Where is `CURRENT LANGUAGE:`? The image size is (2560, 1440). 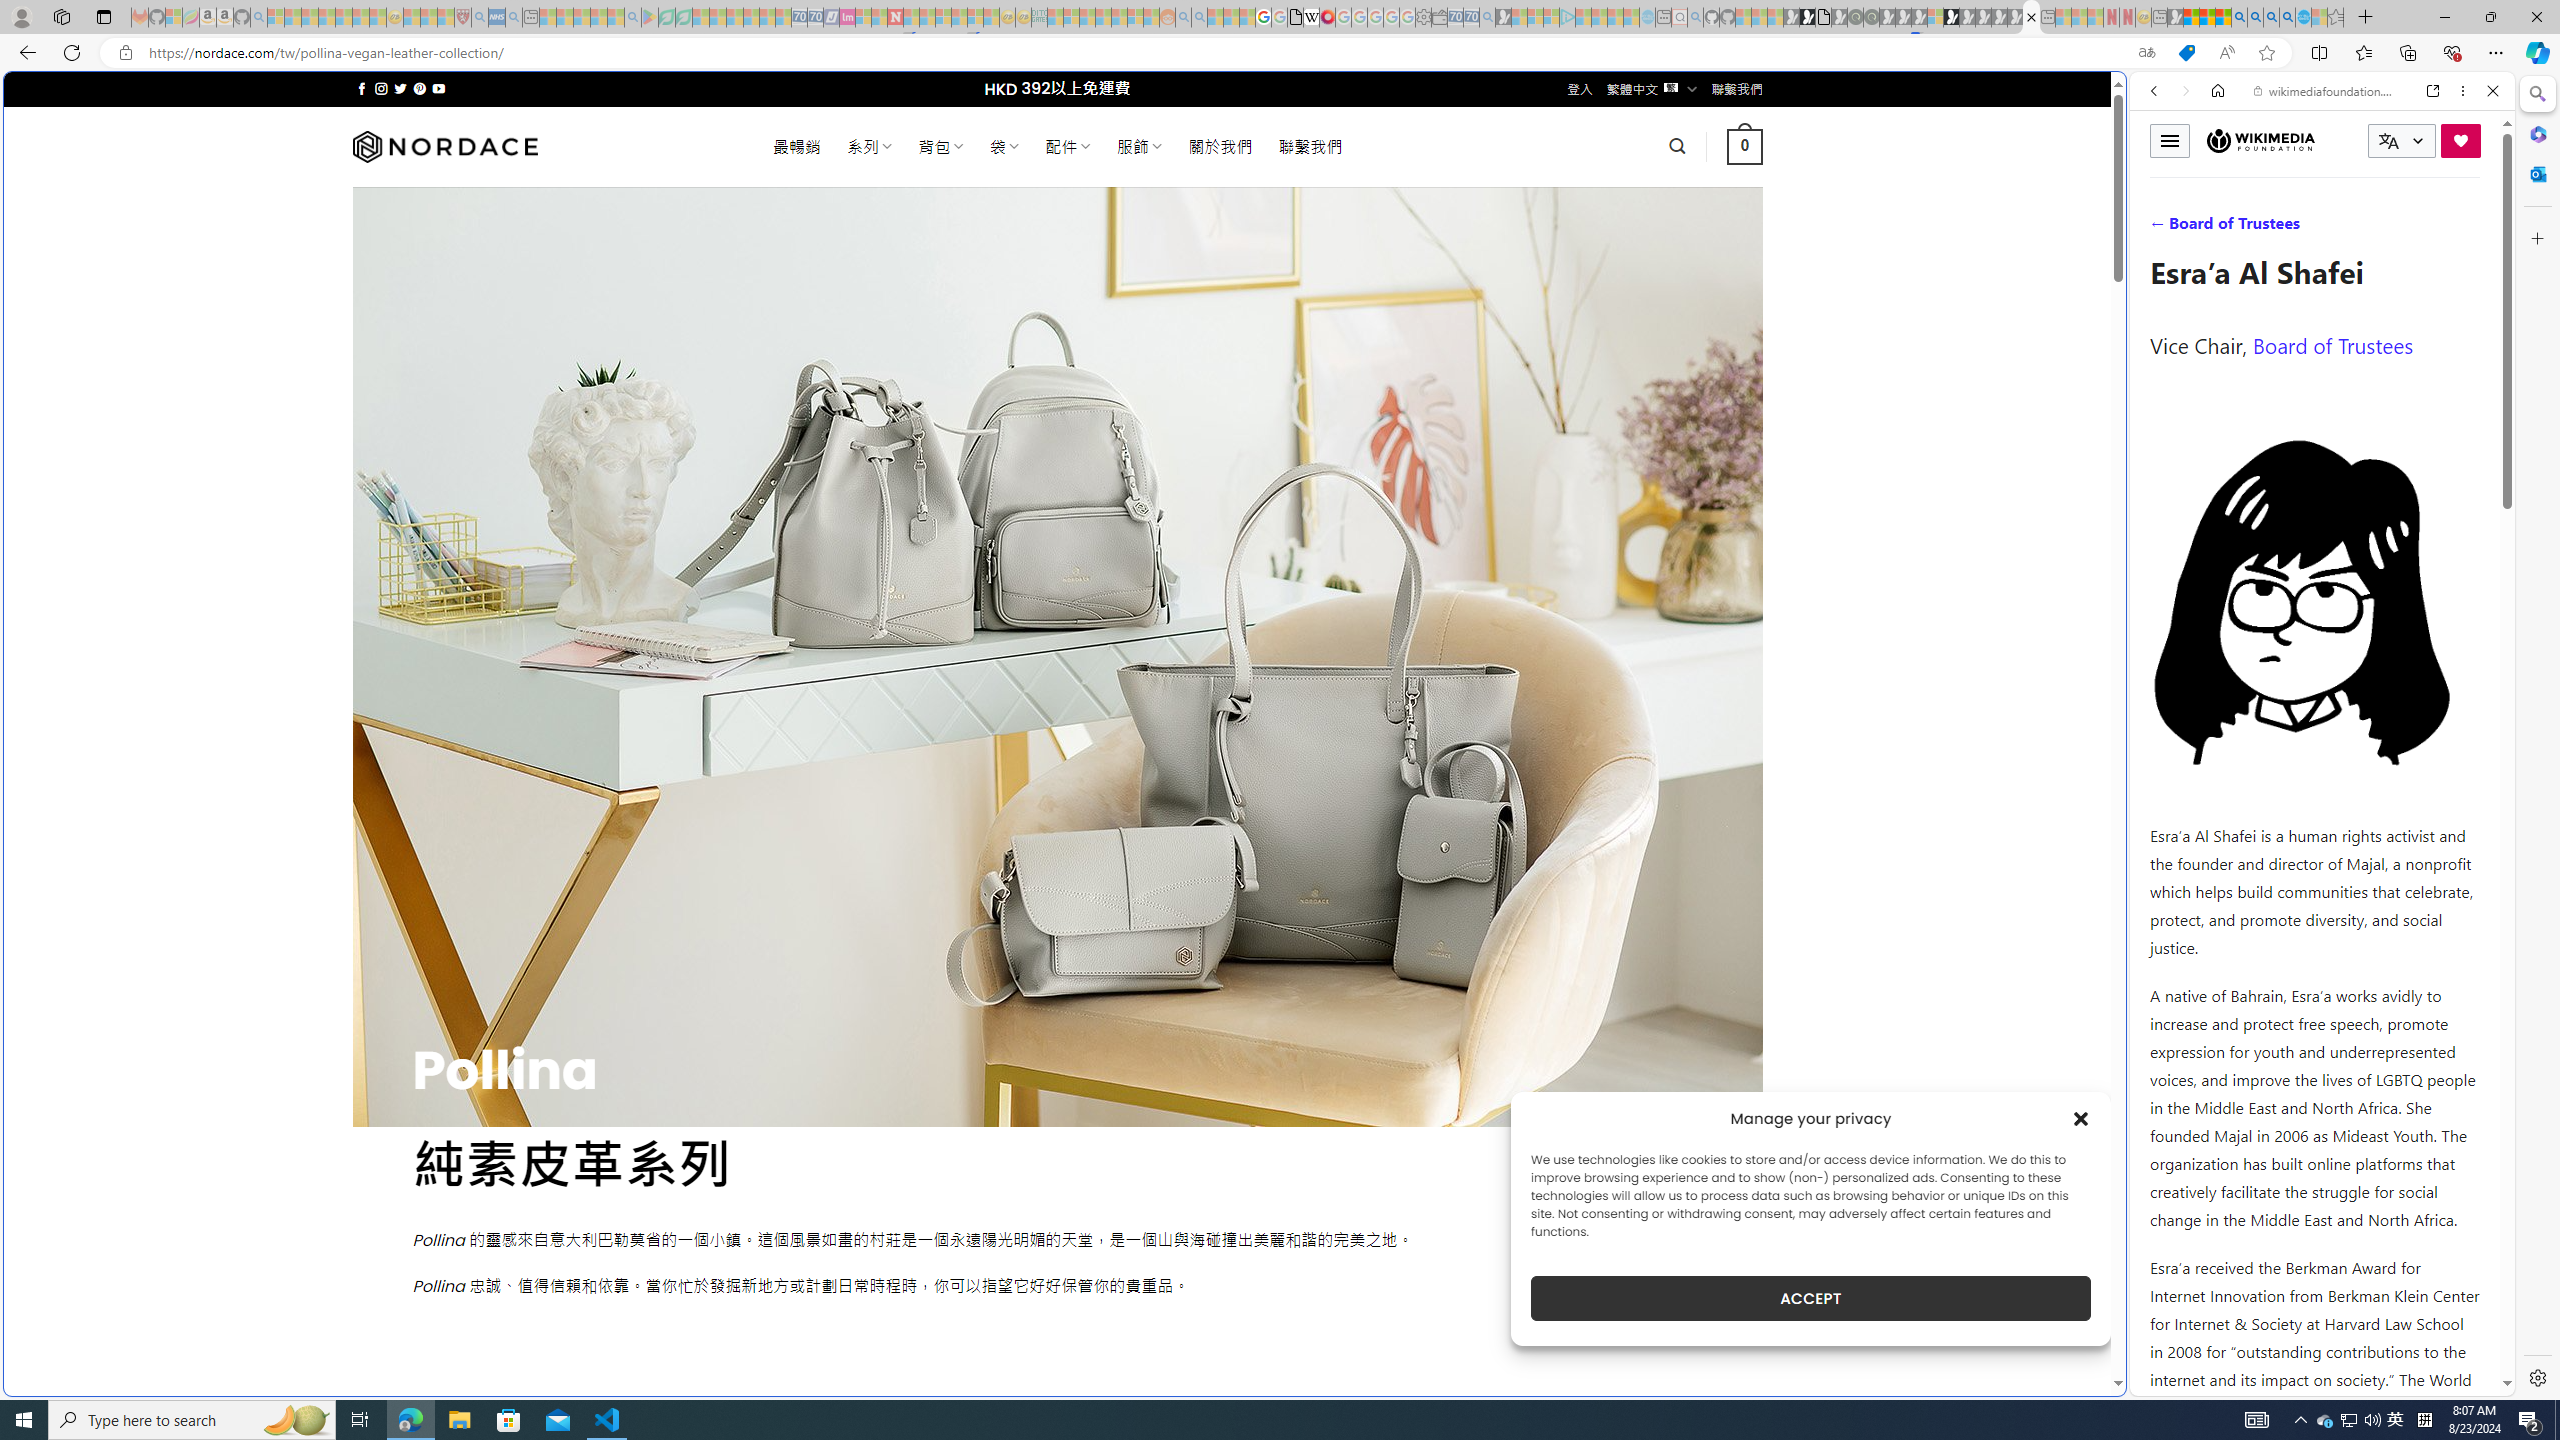 CURRENT LANGUAGE: is located at coordinates (2402, 140).